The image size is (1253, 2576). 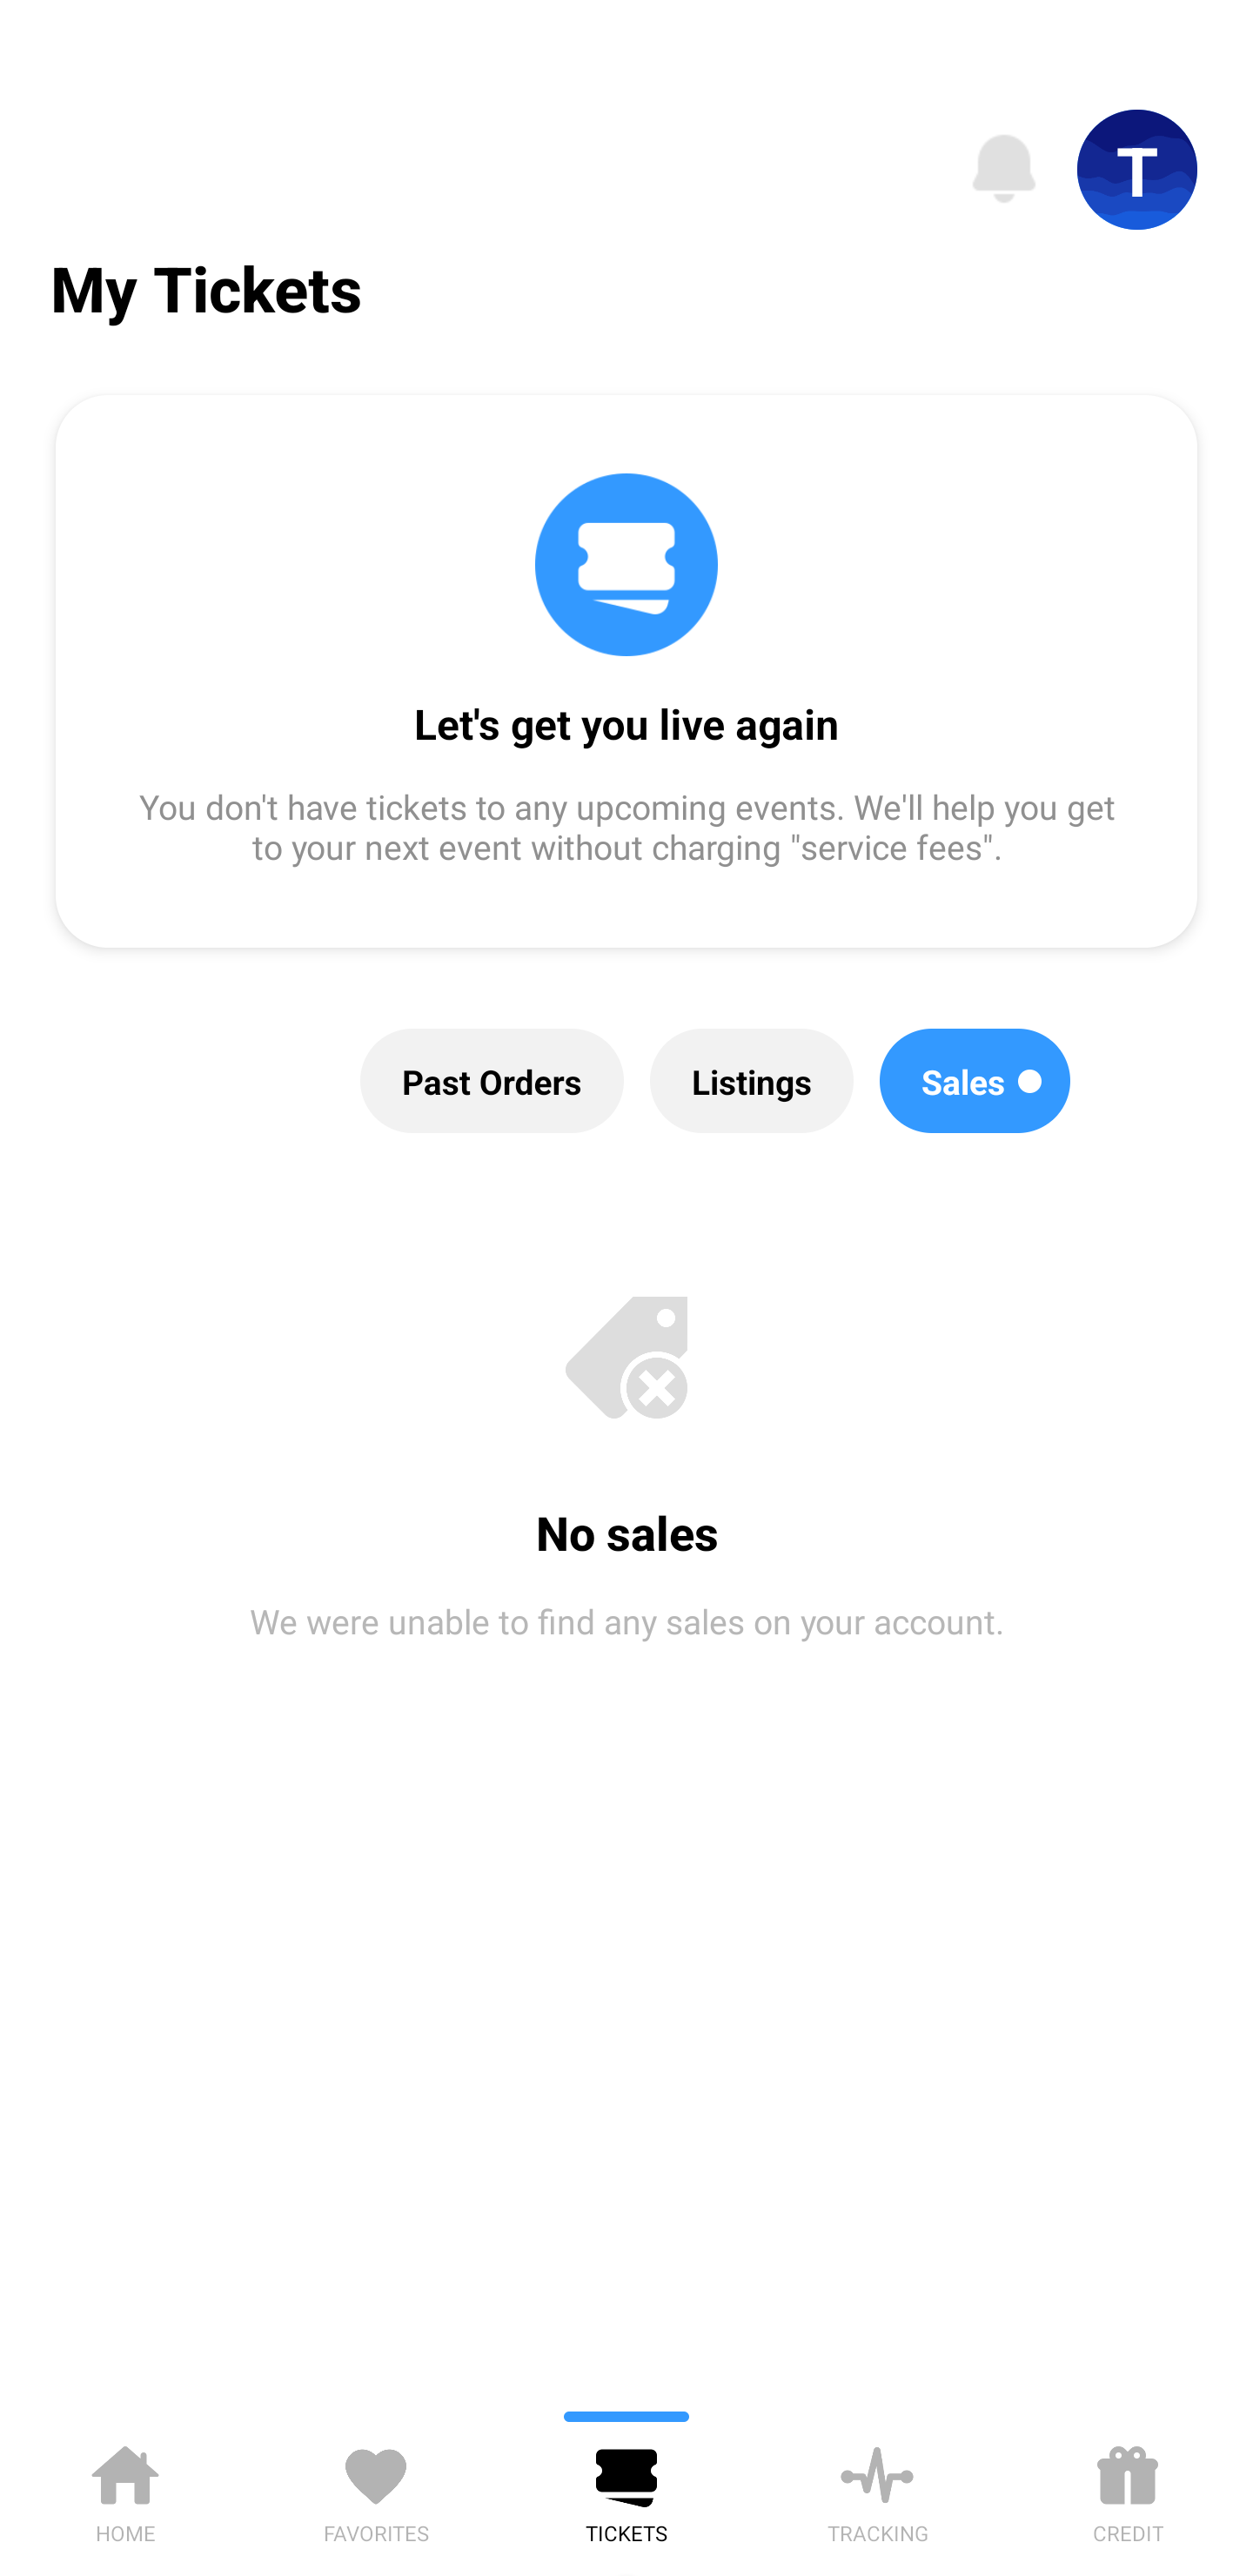 What do you see at coordinates (877, 2489) in the screenshot?
I see `TRACKING` at bounding box center [877, 2489].